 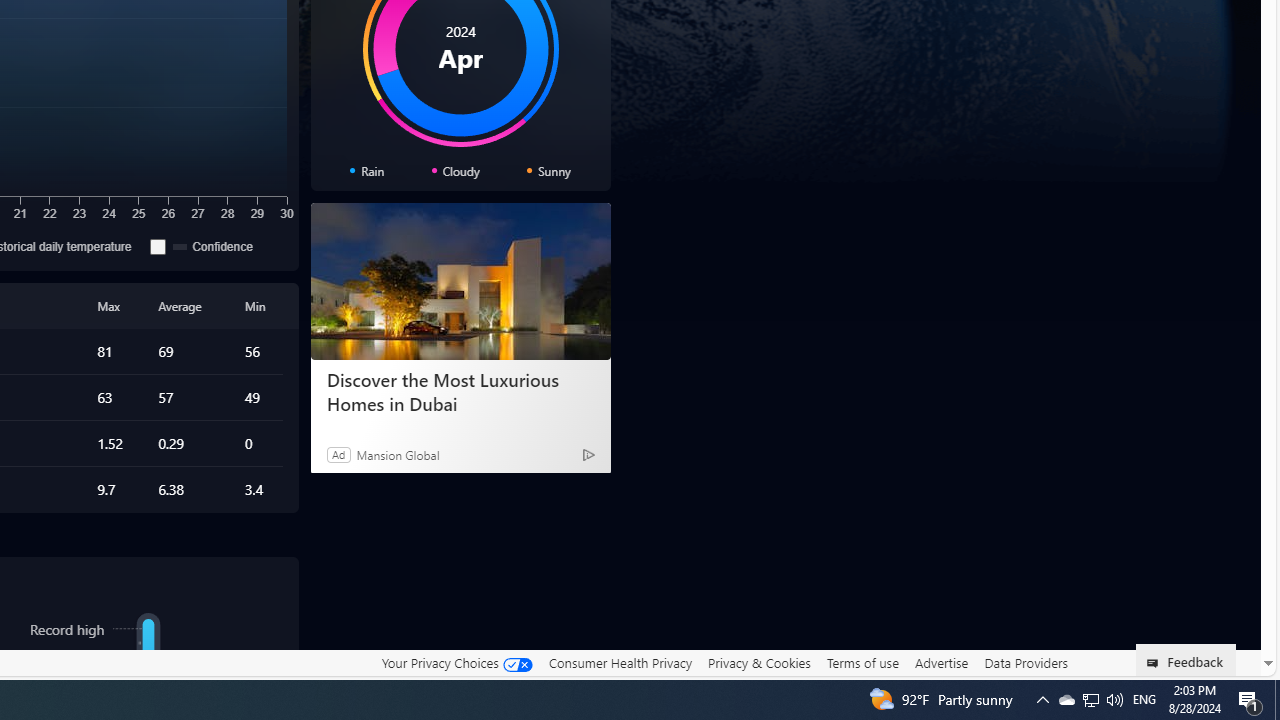 What do you see at coordinates (158, 246) in the screenshot?
I see `Confidence` at bounding box center [158, 246].